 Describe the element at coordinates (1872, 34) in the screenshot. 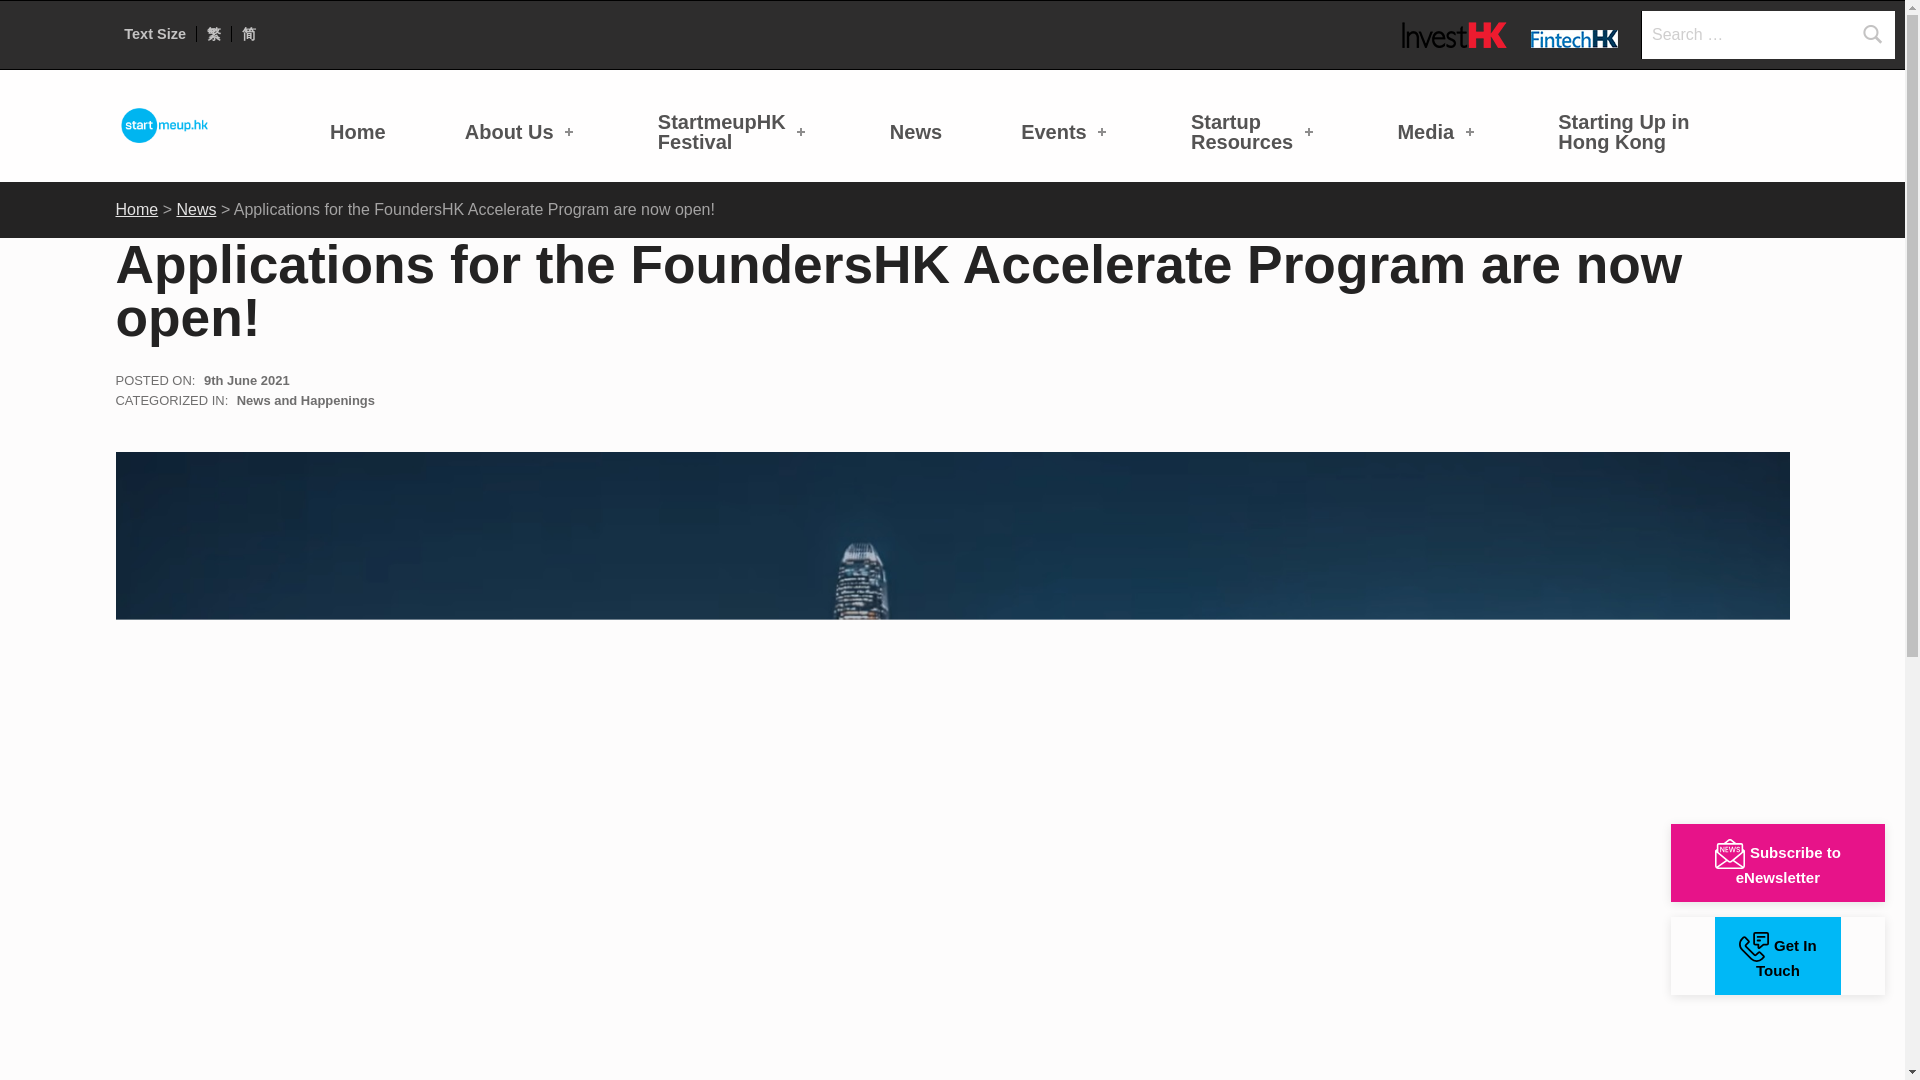

I see `Search` at that location.